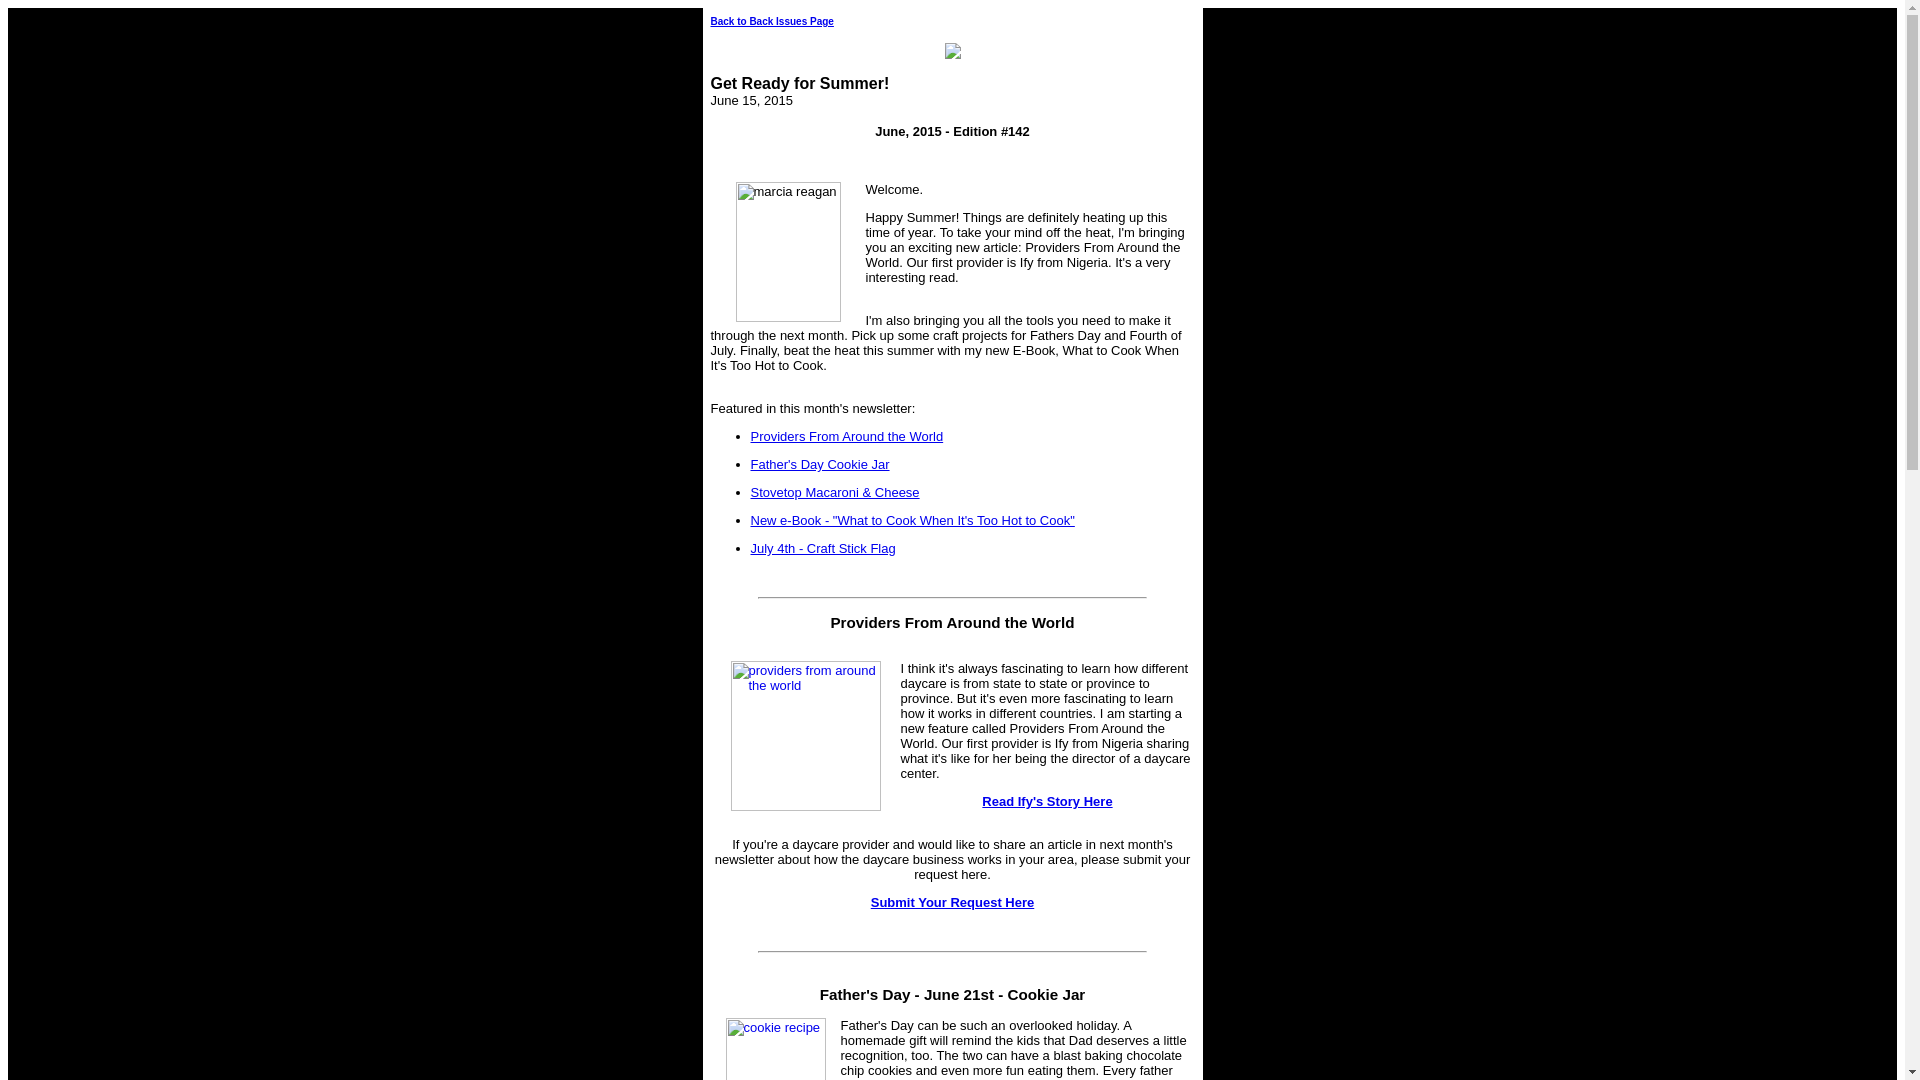 Image resolution: width=1920 pixels, height=1080 pixels. Describe the element at coordinates (952, 994) in the screenshot. I see `Father's Day - June 21st - Cookie Jar` at that location.